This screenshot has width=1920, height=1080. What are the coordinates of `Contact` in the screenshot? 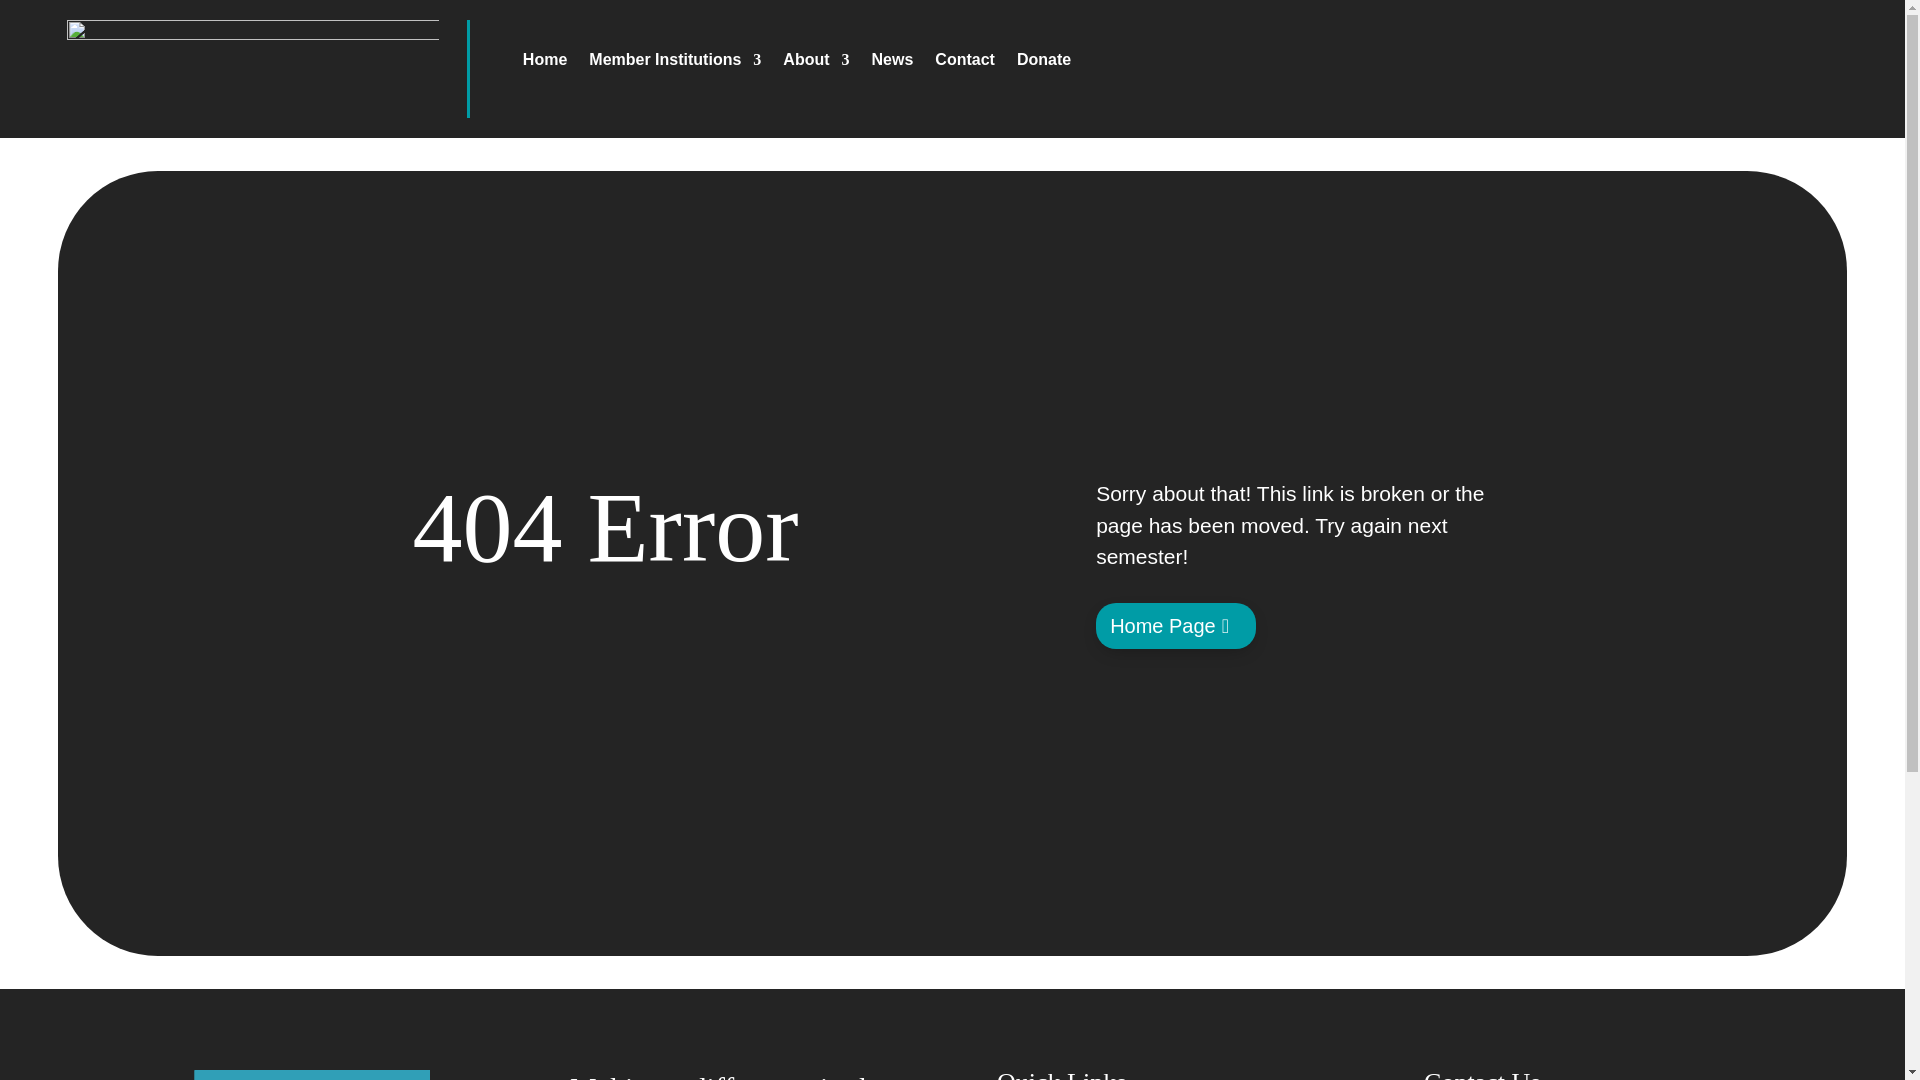 It's located at (964, 63).